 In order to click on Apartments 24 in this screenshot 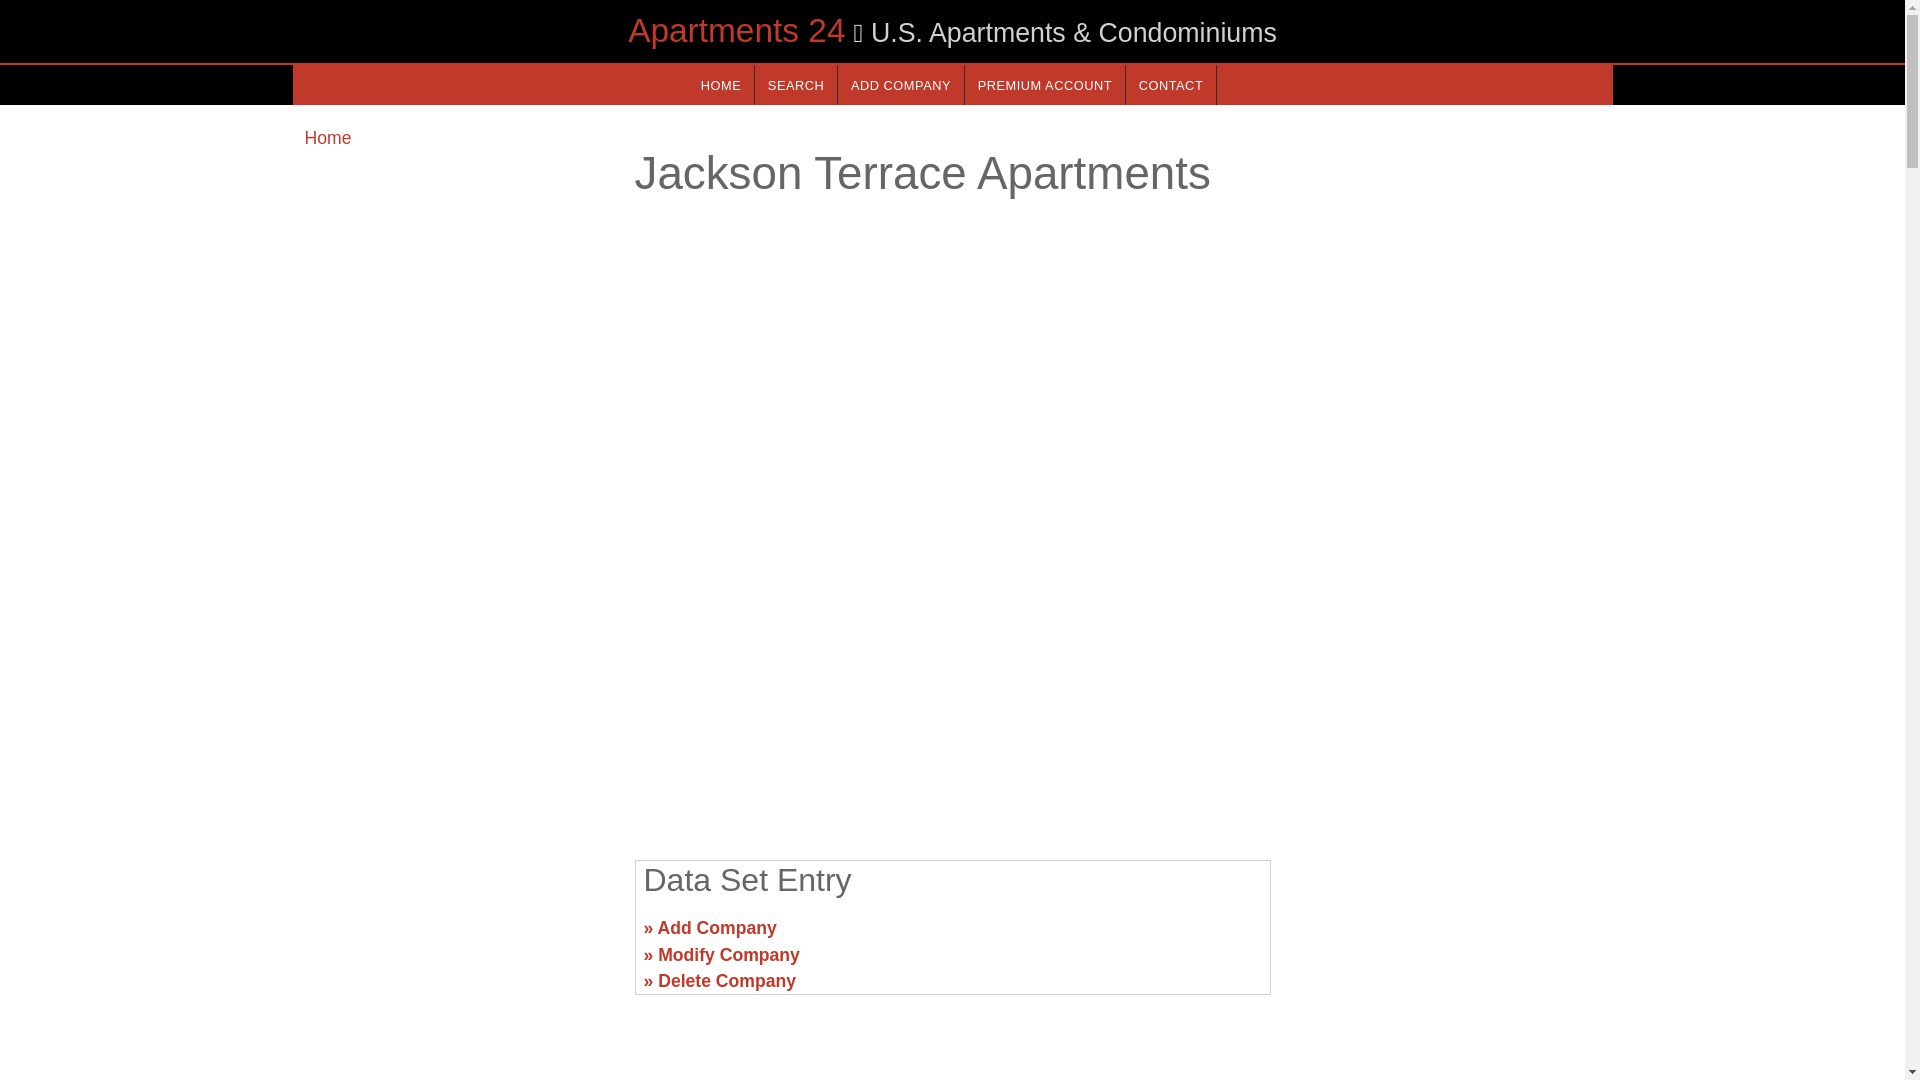, I will do `click(736, 30)`.